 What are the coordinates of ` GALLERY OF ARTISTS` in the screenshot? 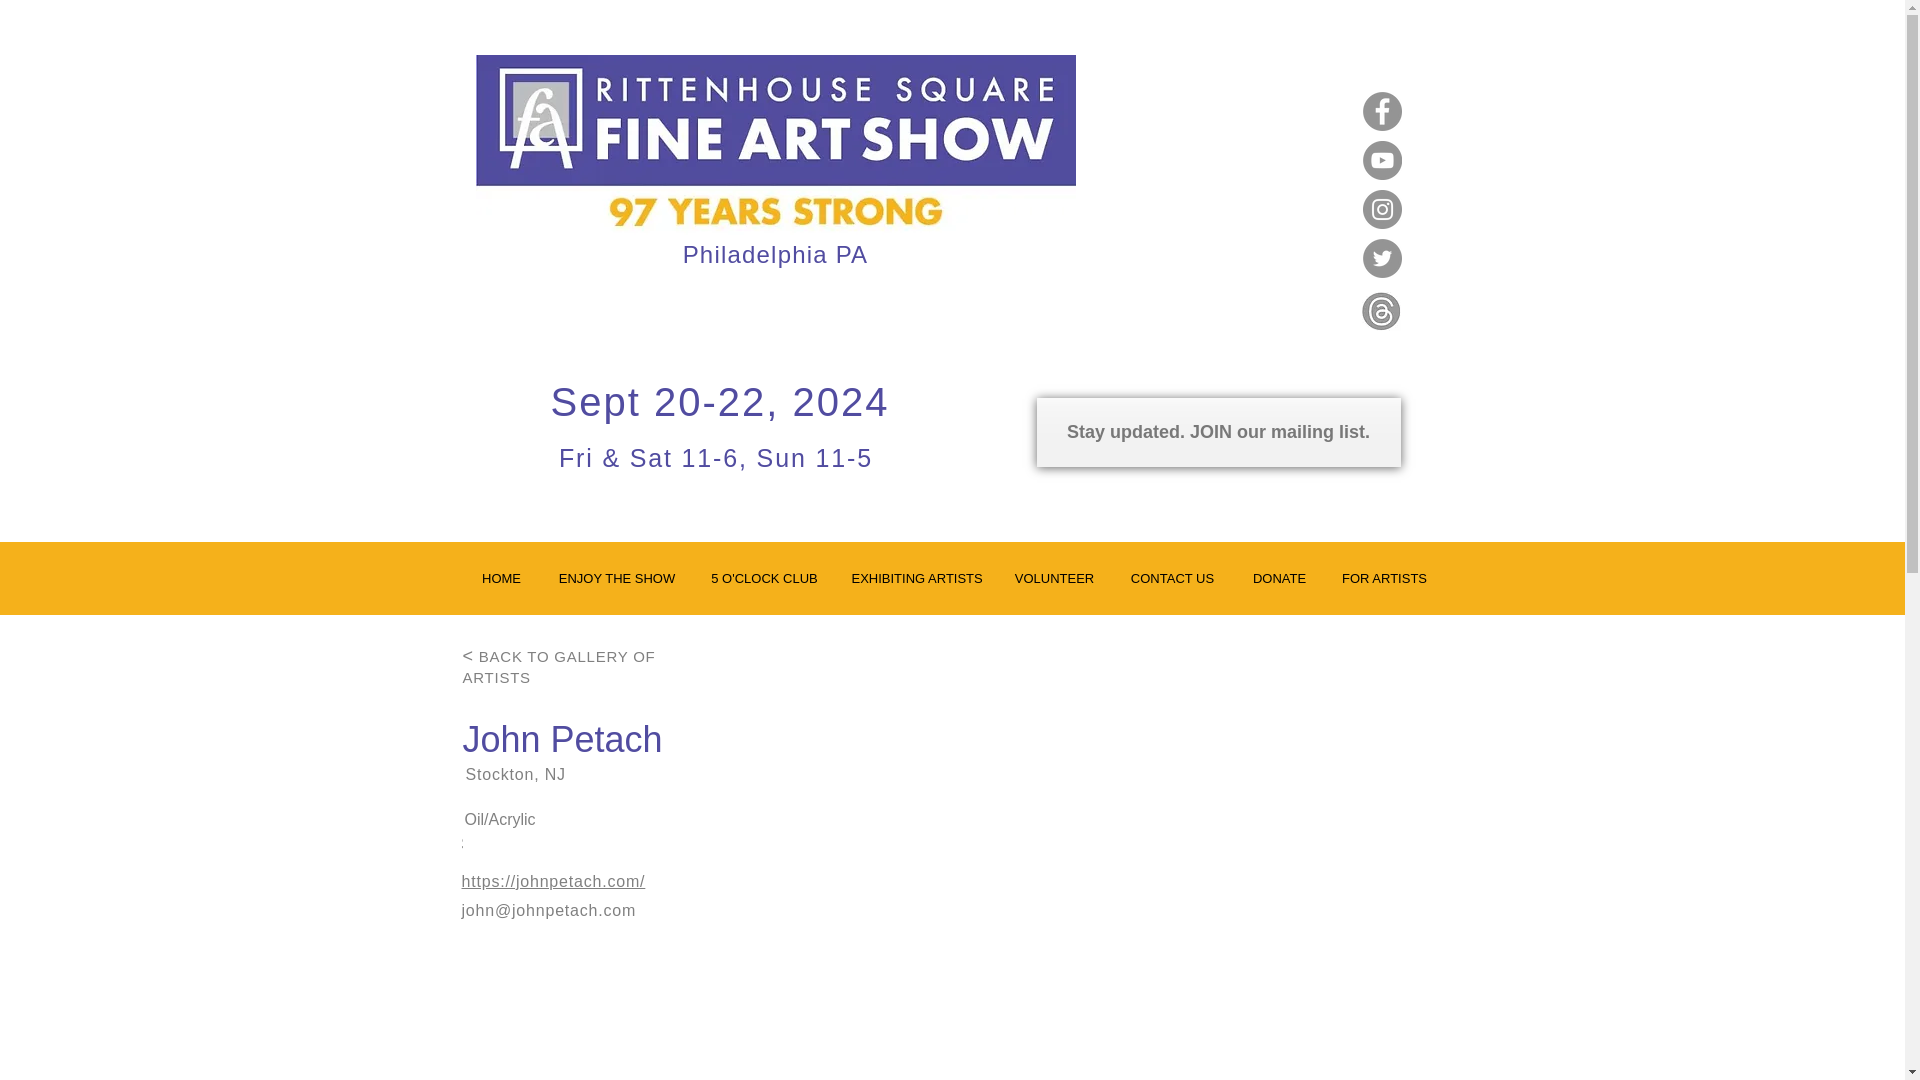 It's located at (558, 666).